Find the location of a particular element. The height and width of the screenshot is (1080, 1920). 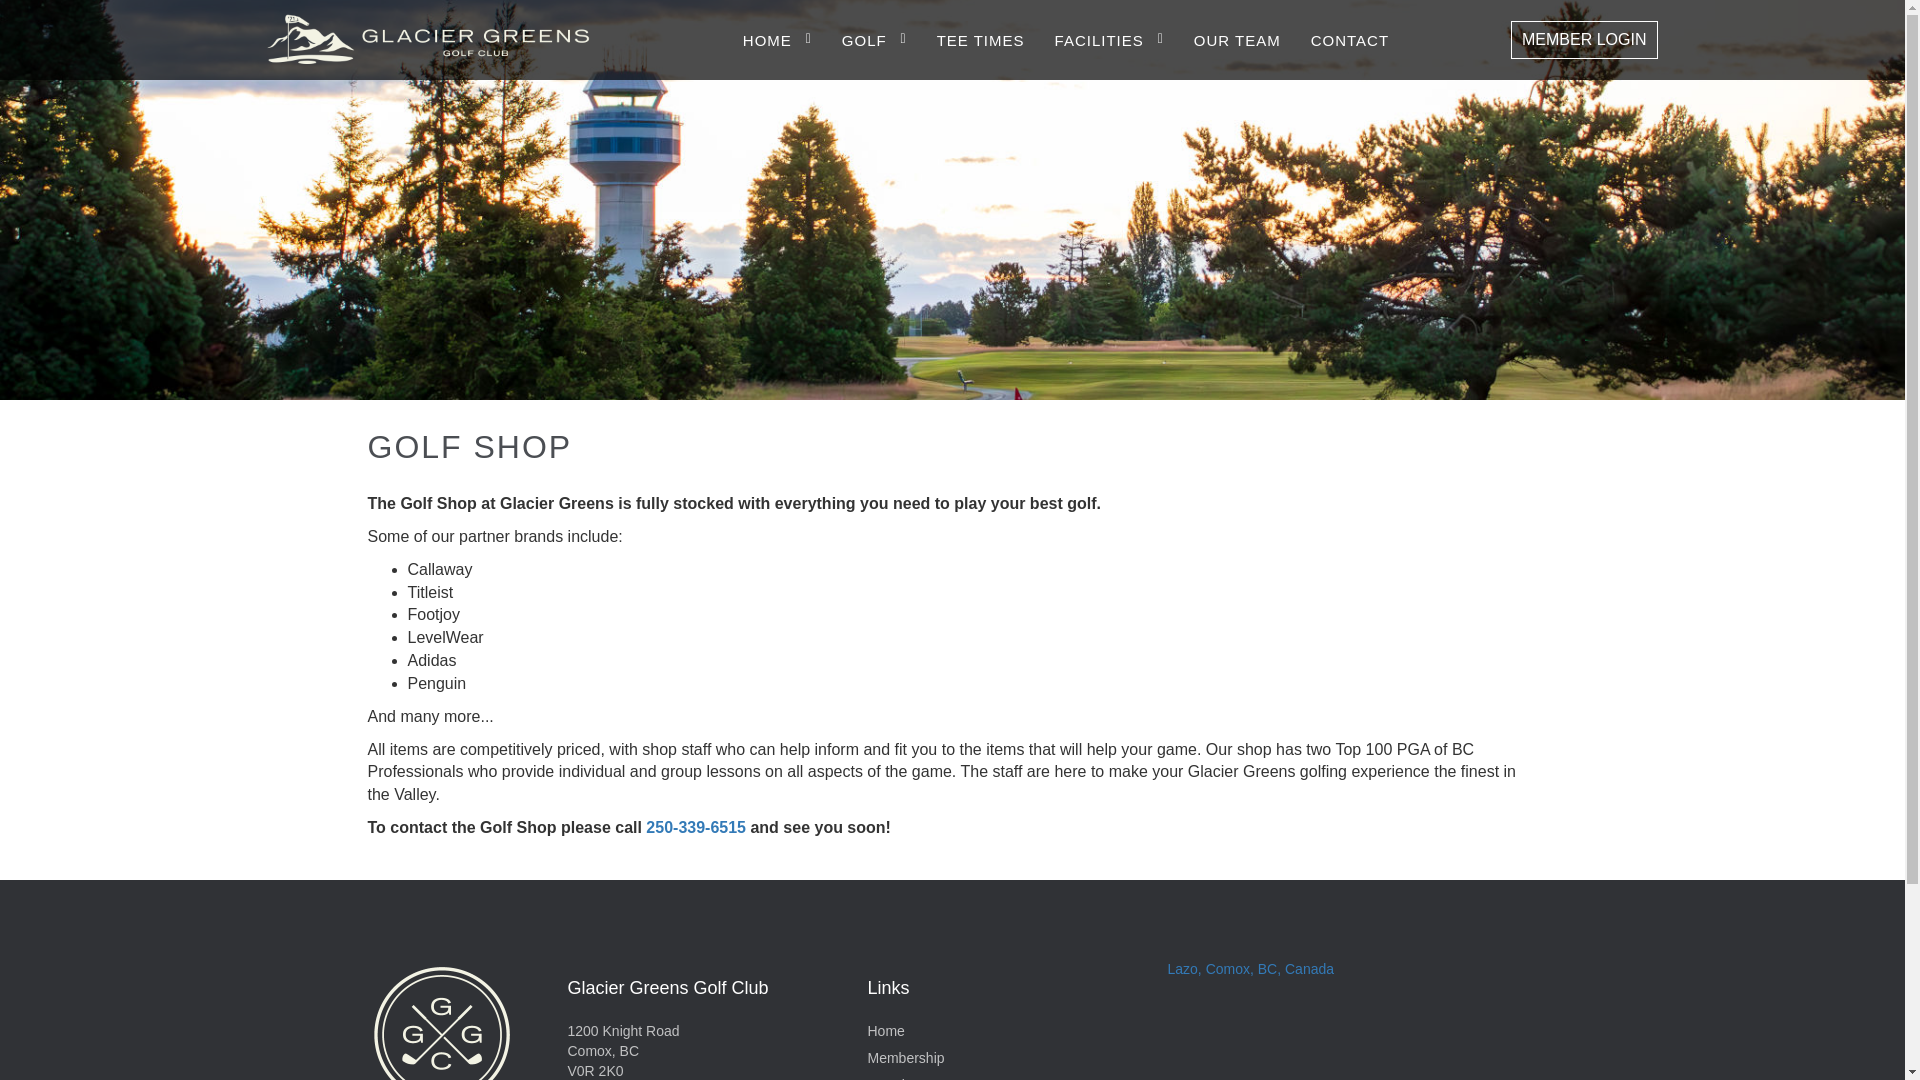

FACILITIES is located at coordinates (1108, 40).